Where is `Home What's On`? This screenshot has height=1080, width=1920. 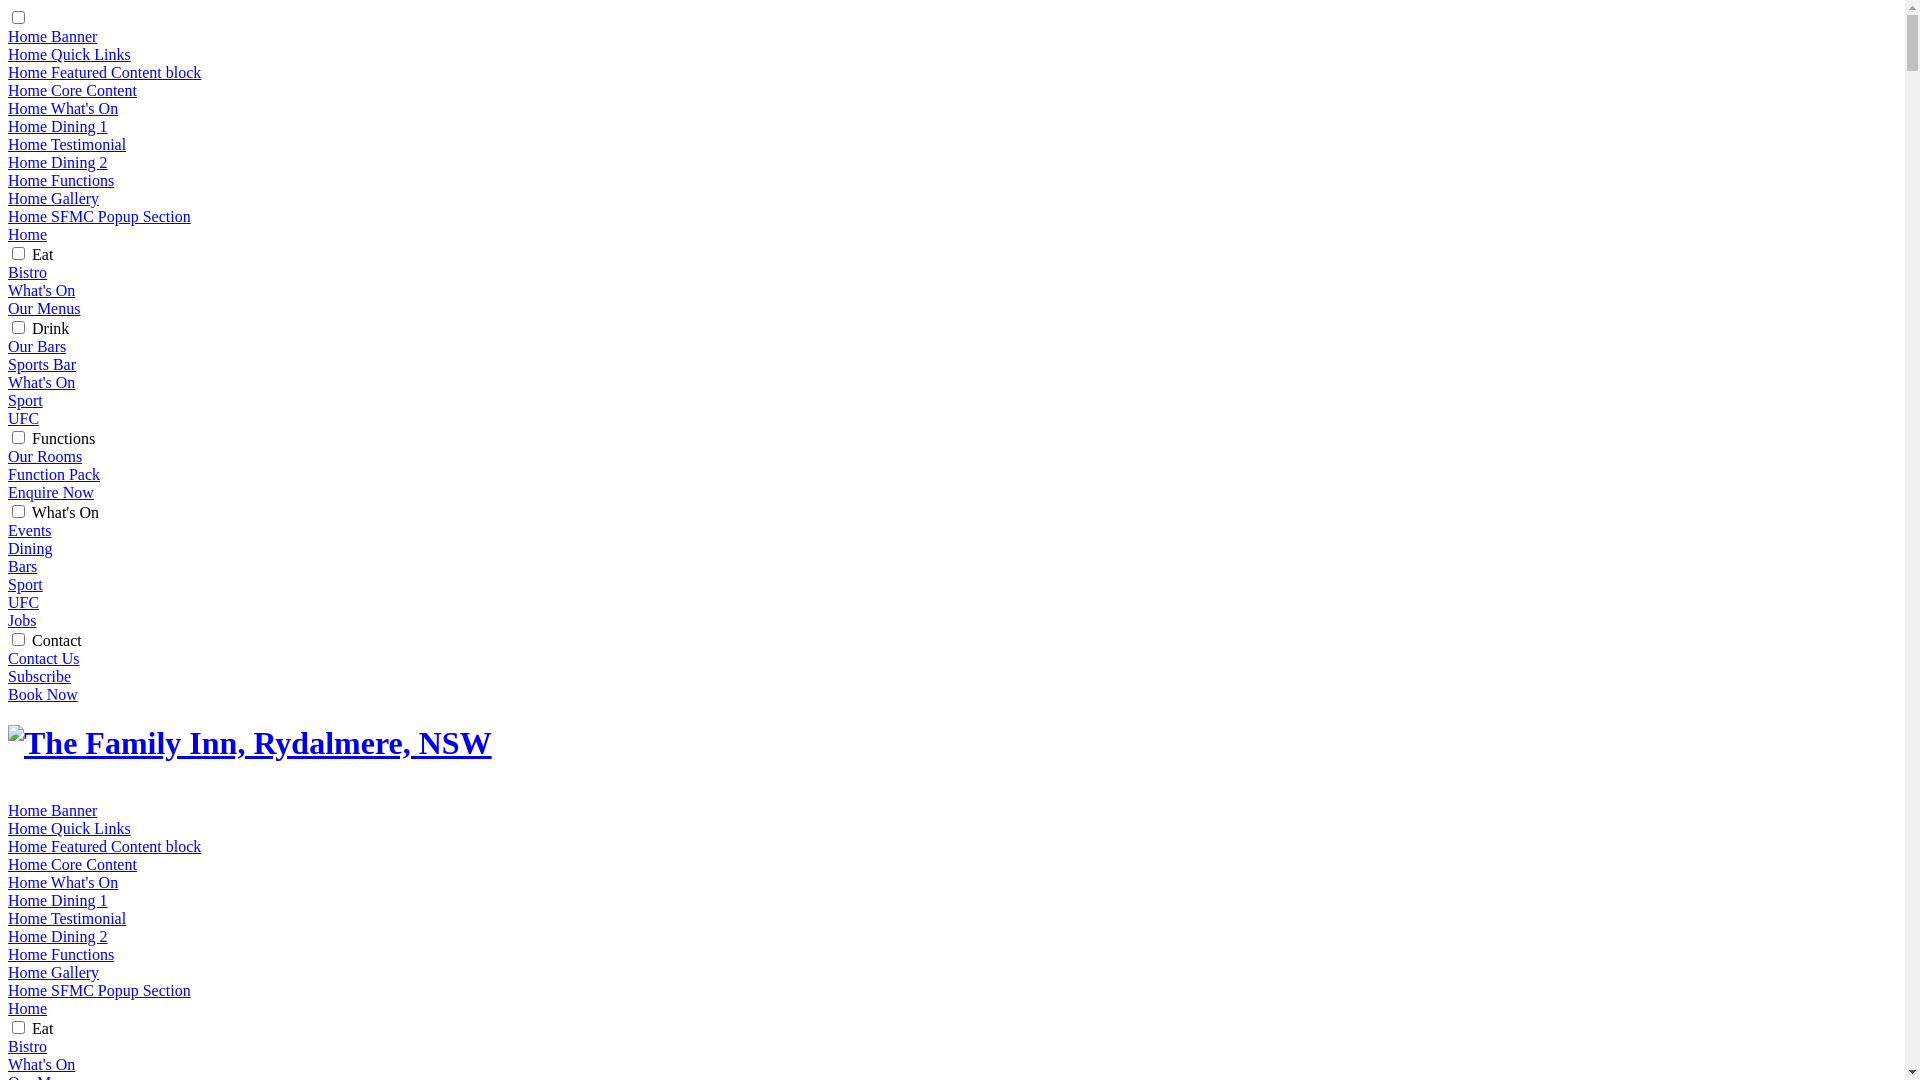 Home What's On is located at coordinates (63, 882).